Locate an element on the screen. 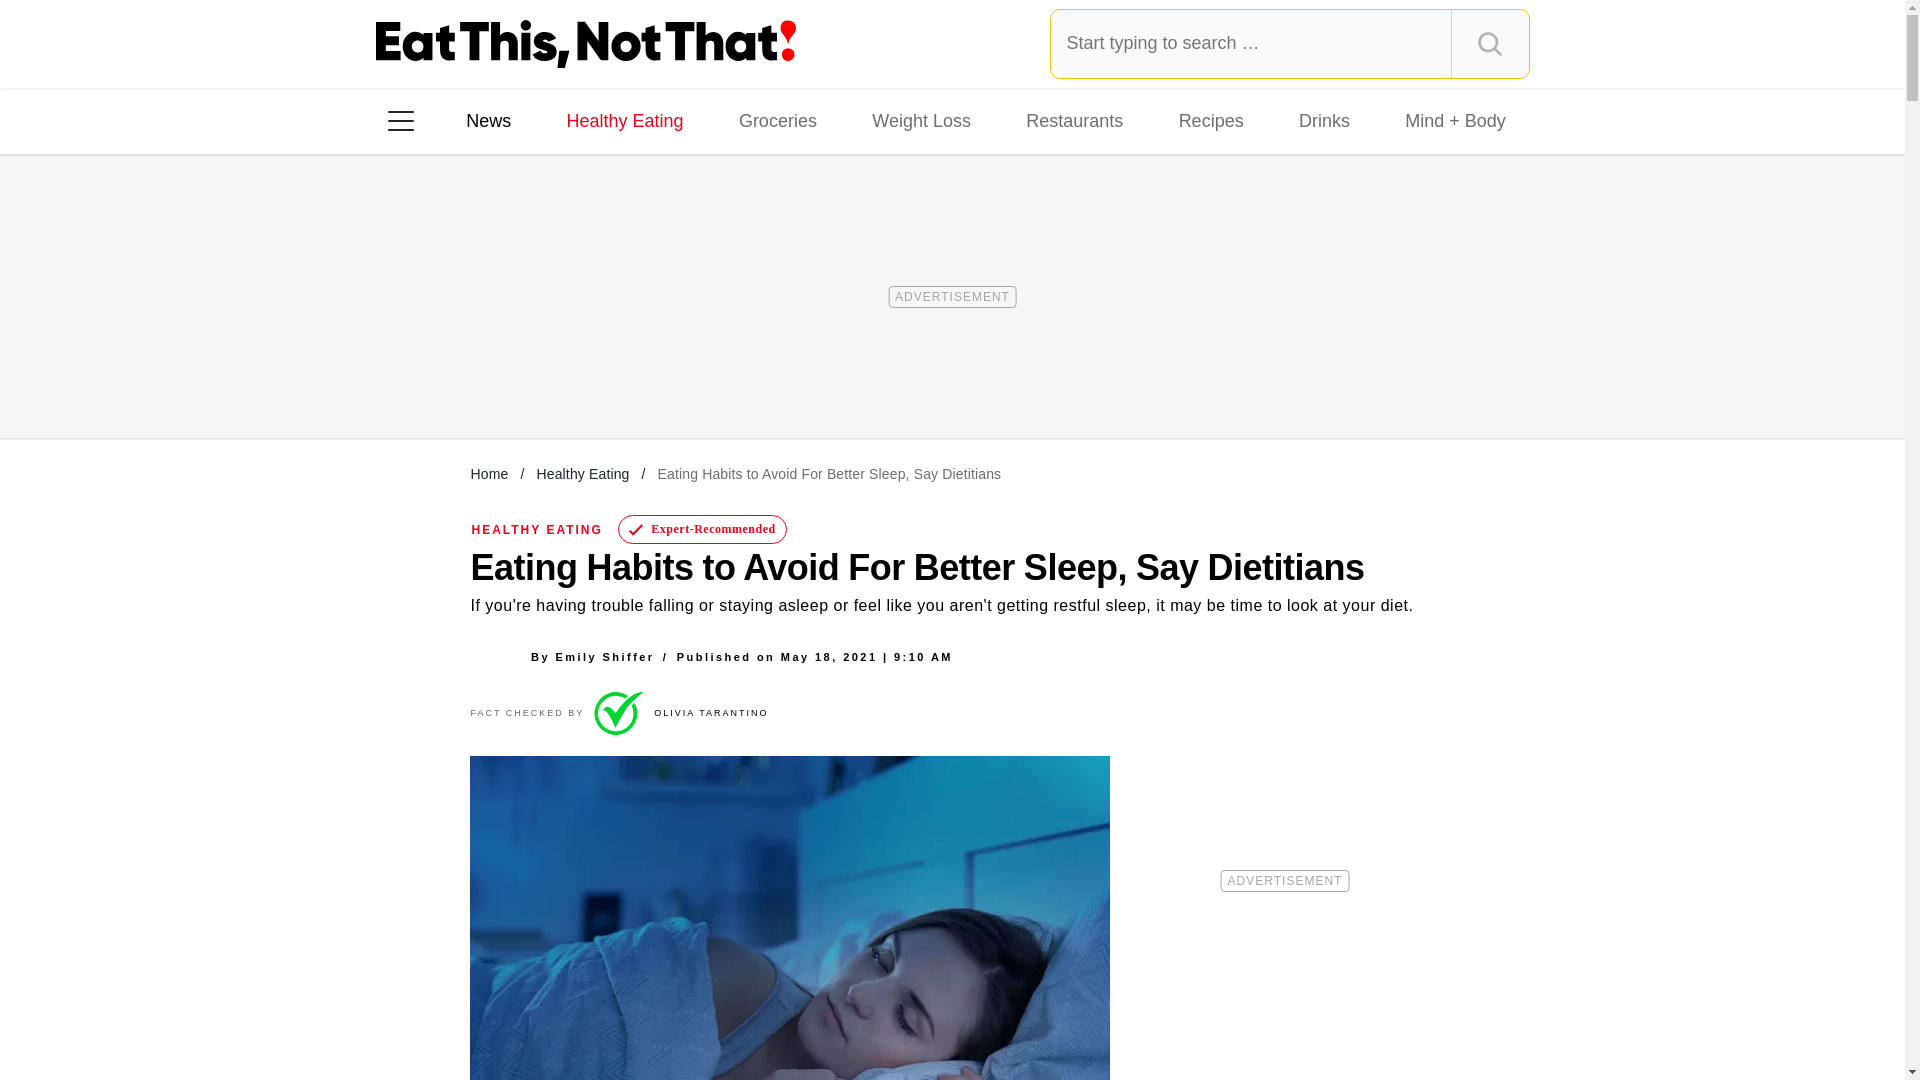 This screenshot has height=1080, width=1920. Healthy Eating is located at coordinates (582, 473).